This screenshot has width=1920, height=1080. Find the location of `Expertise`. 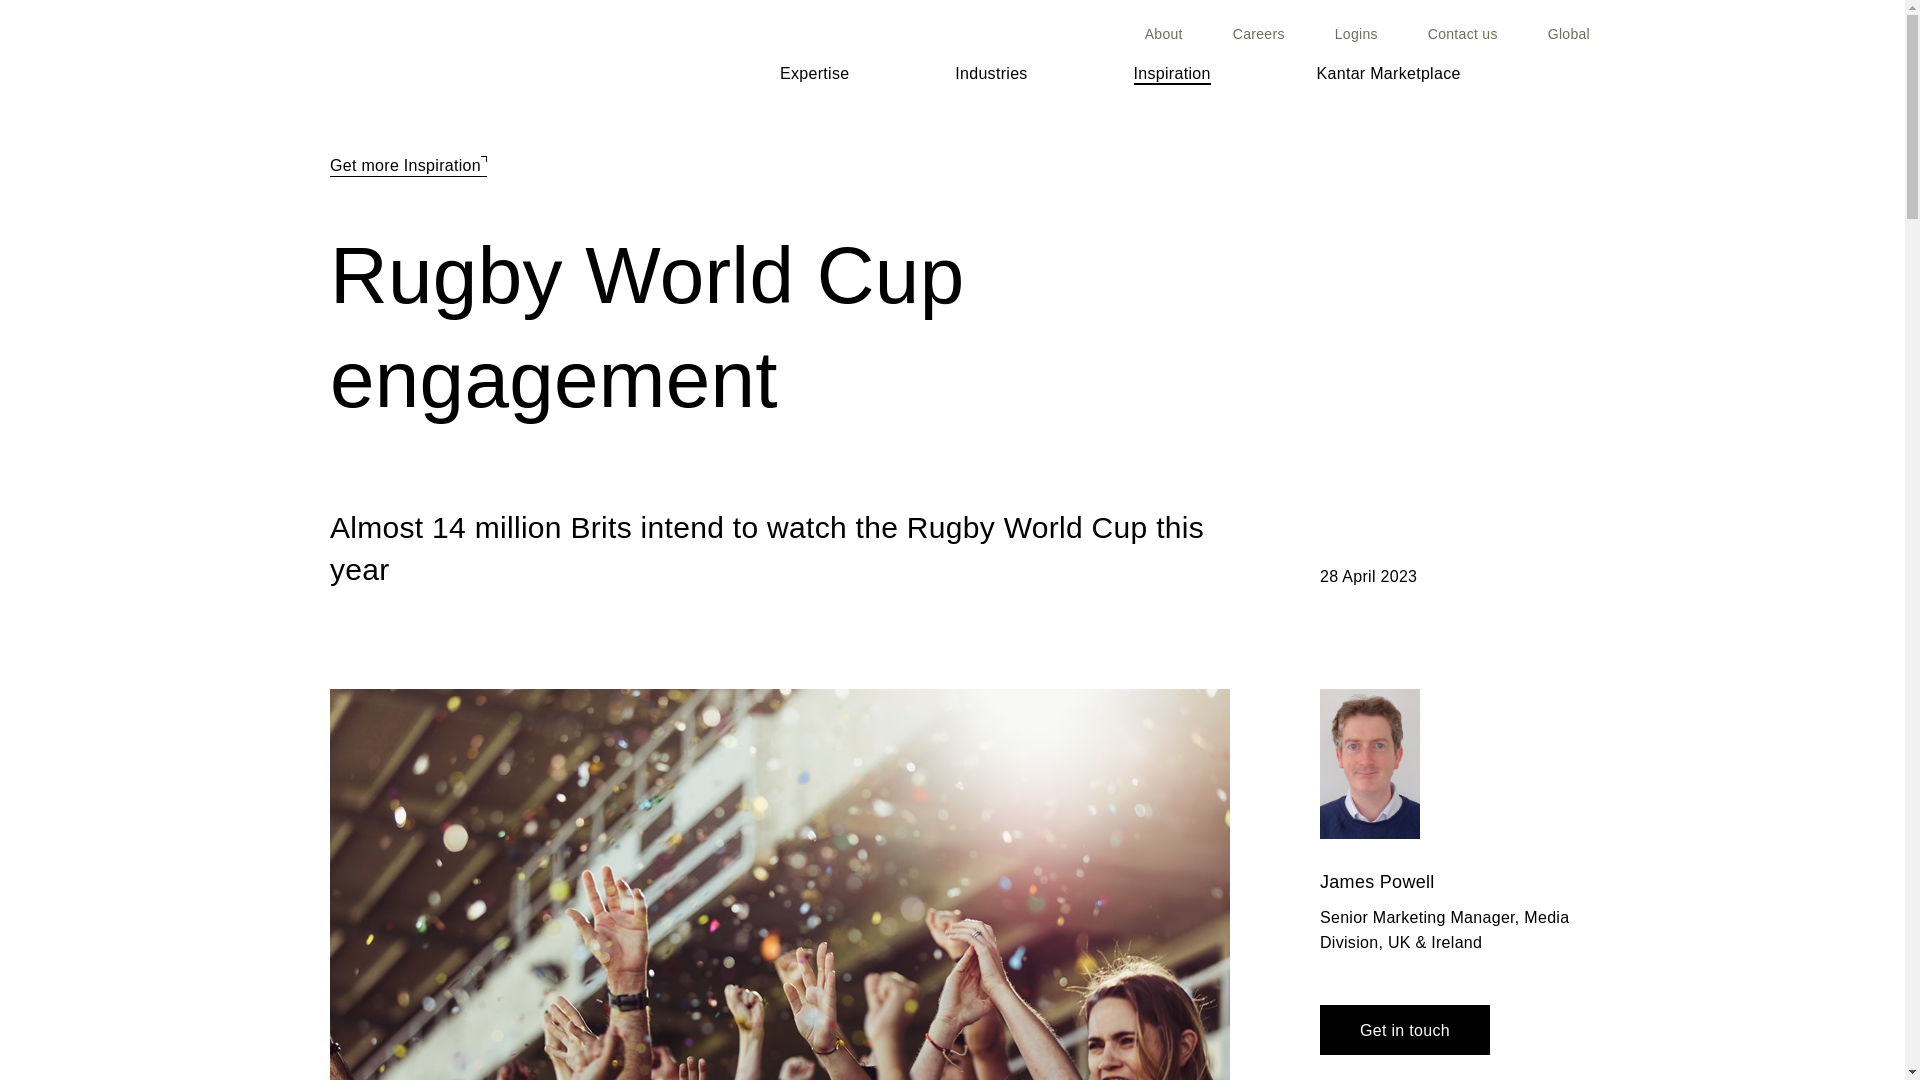

Expertise is located at coordinates (814, 114).